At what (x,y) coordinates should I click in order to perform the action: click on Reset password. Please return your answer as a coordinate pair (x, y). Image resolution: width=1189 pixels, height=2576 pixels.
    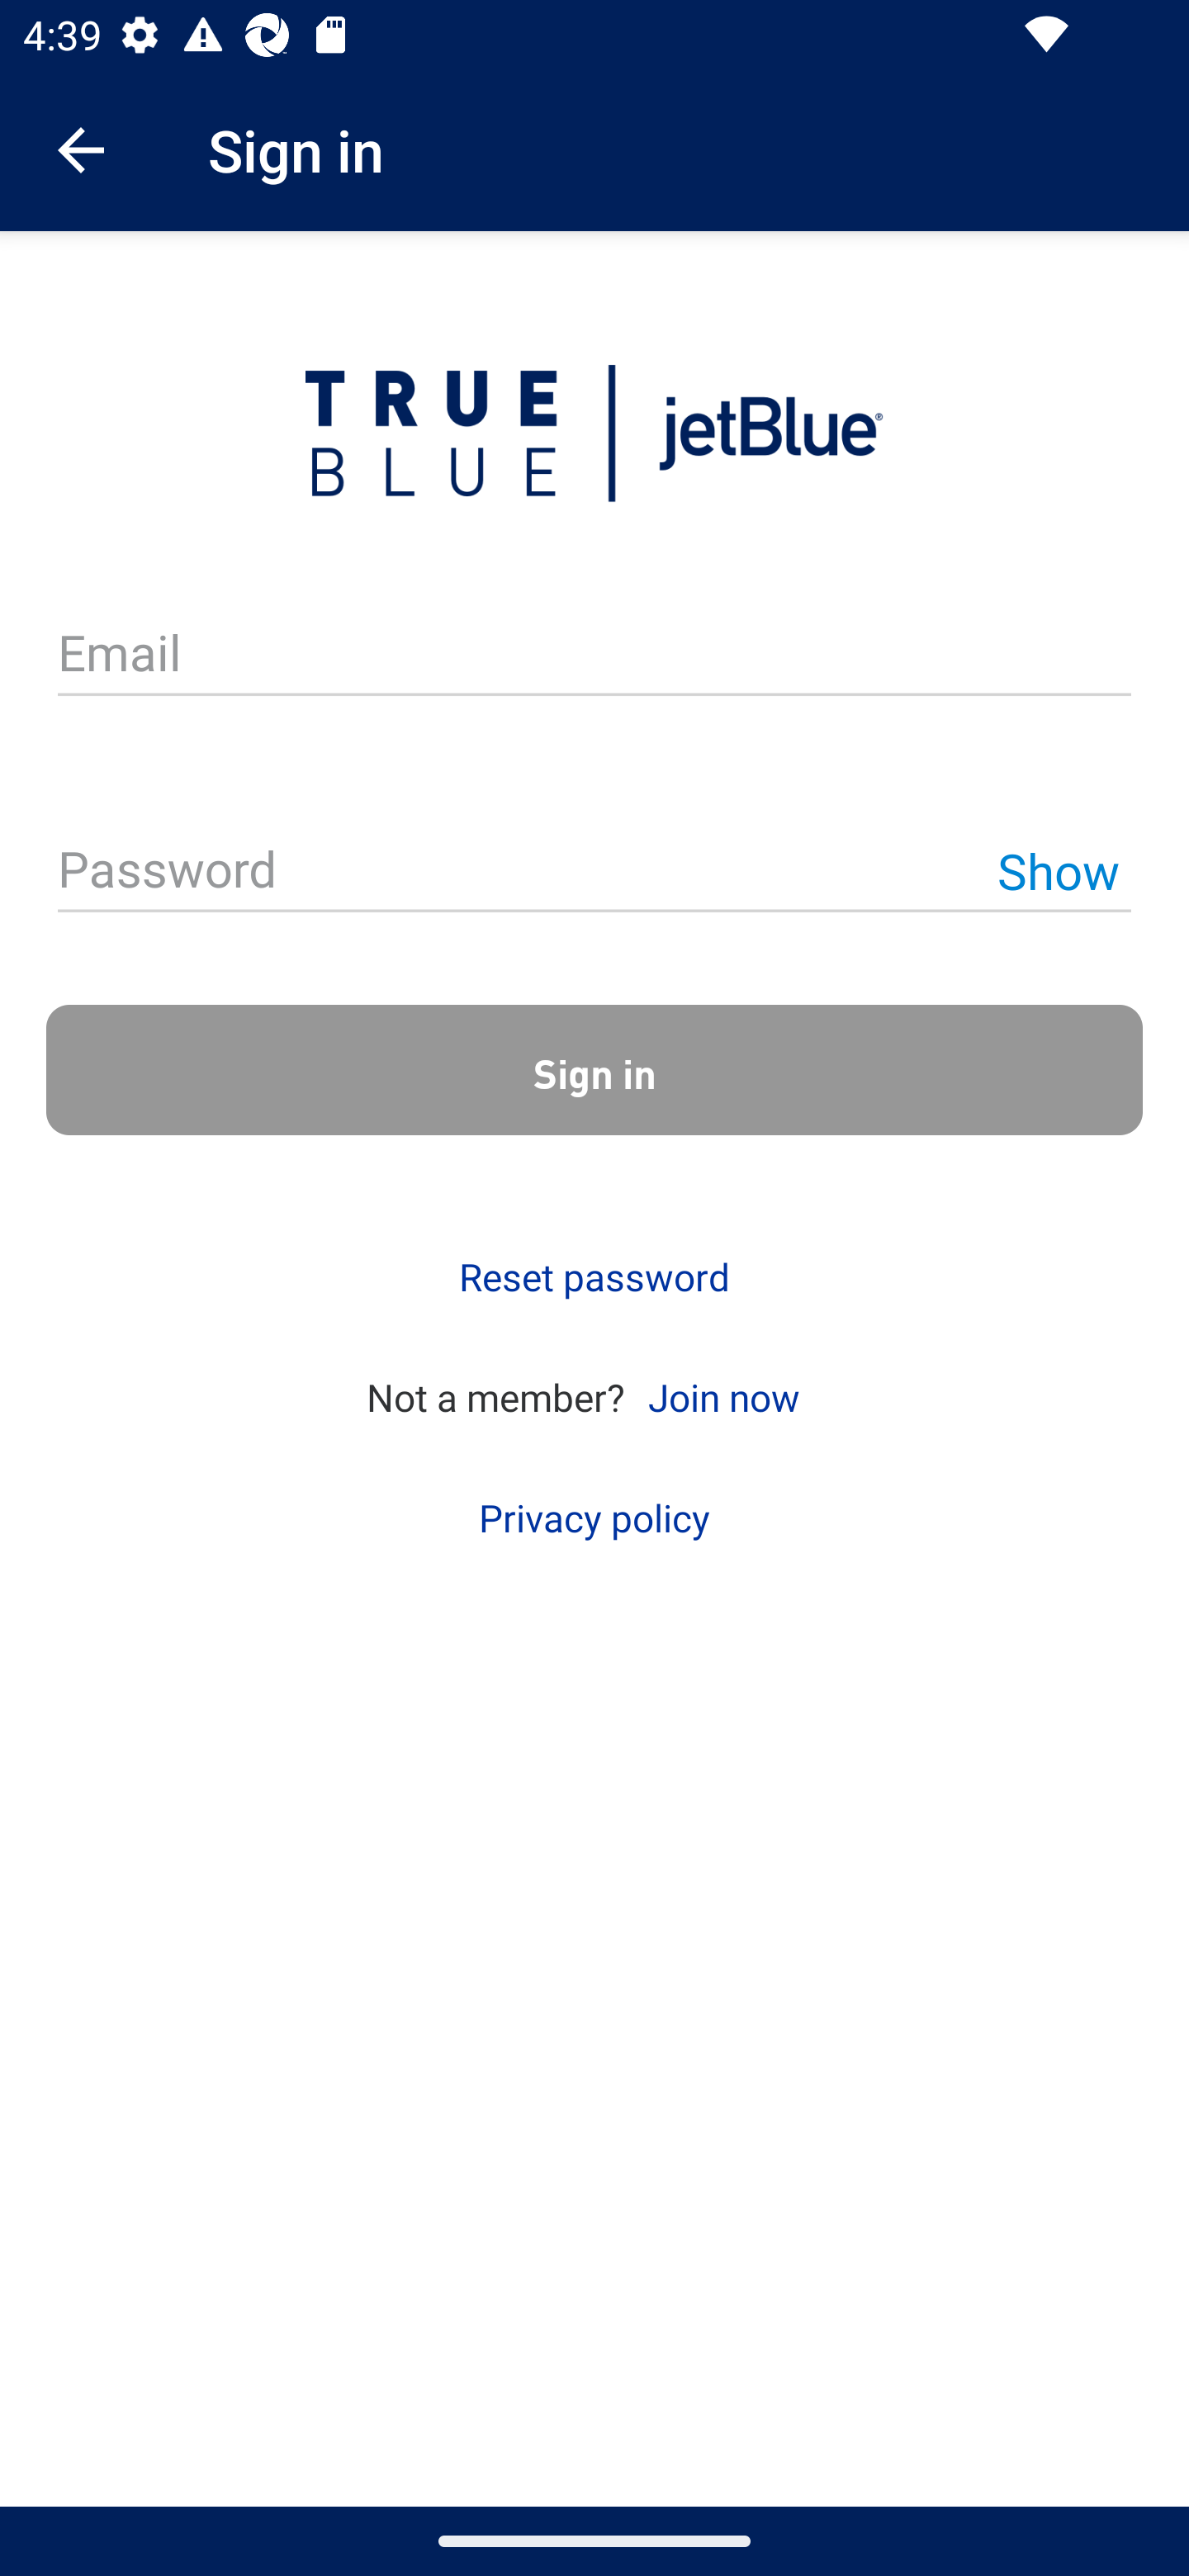
    Looking at the image, I should click on (594, 1276).